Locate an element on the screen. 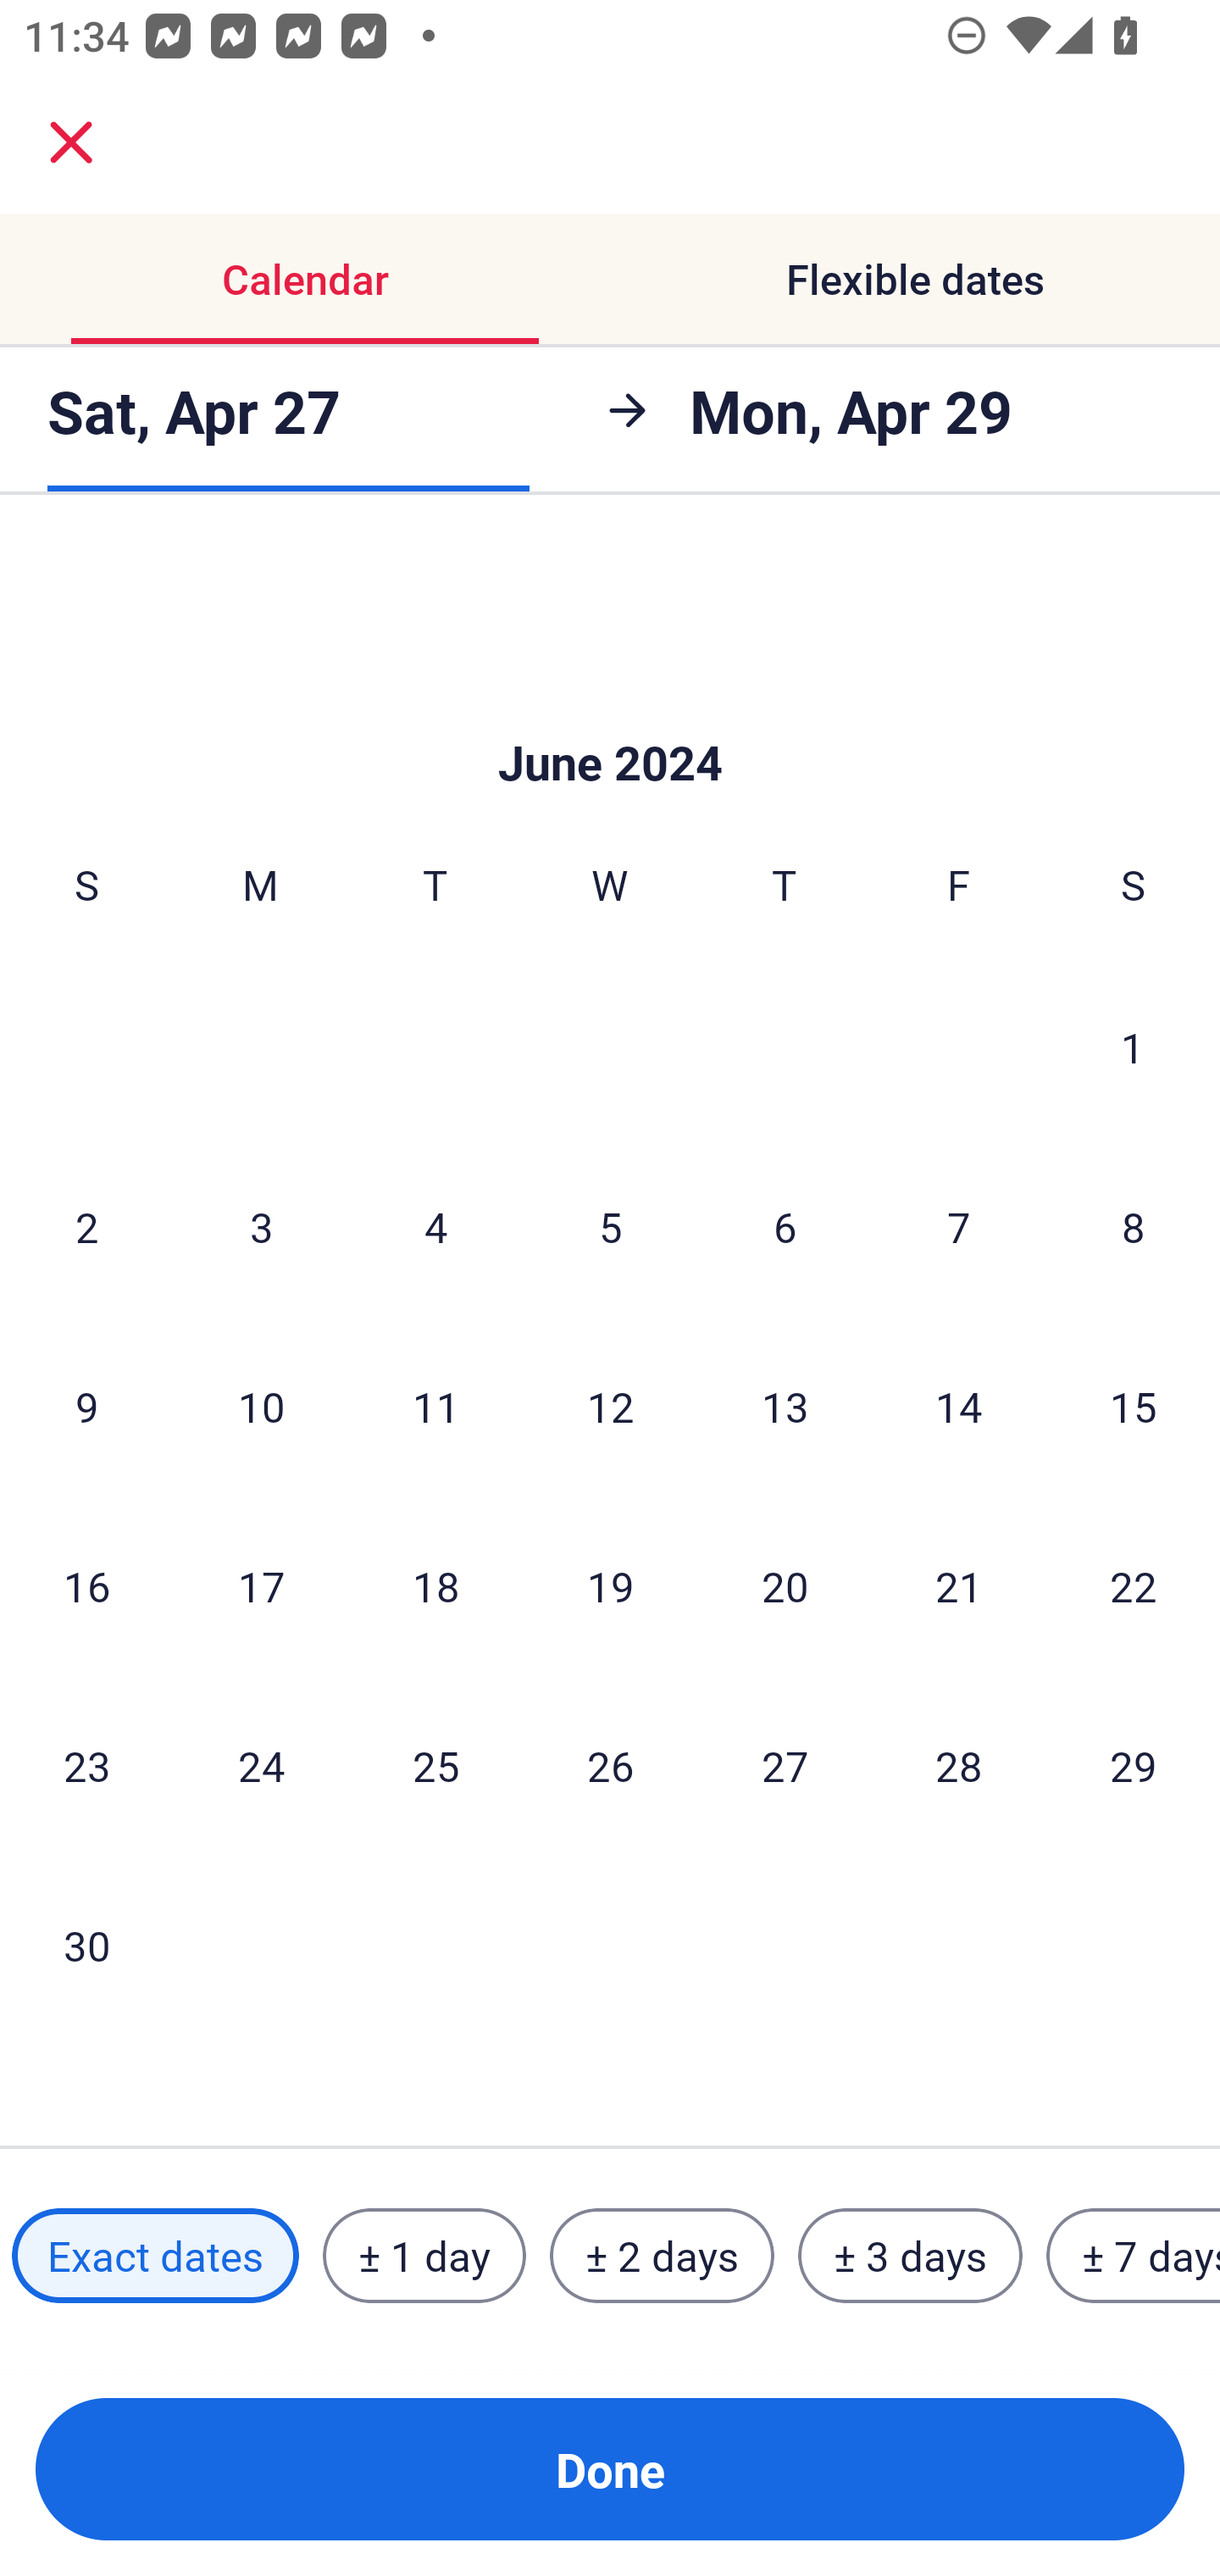 The width and height of the screenshot is (1220, 2576). 11 Tuesday, June 11, 2024 is located at coordinates (435, 1407).